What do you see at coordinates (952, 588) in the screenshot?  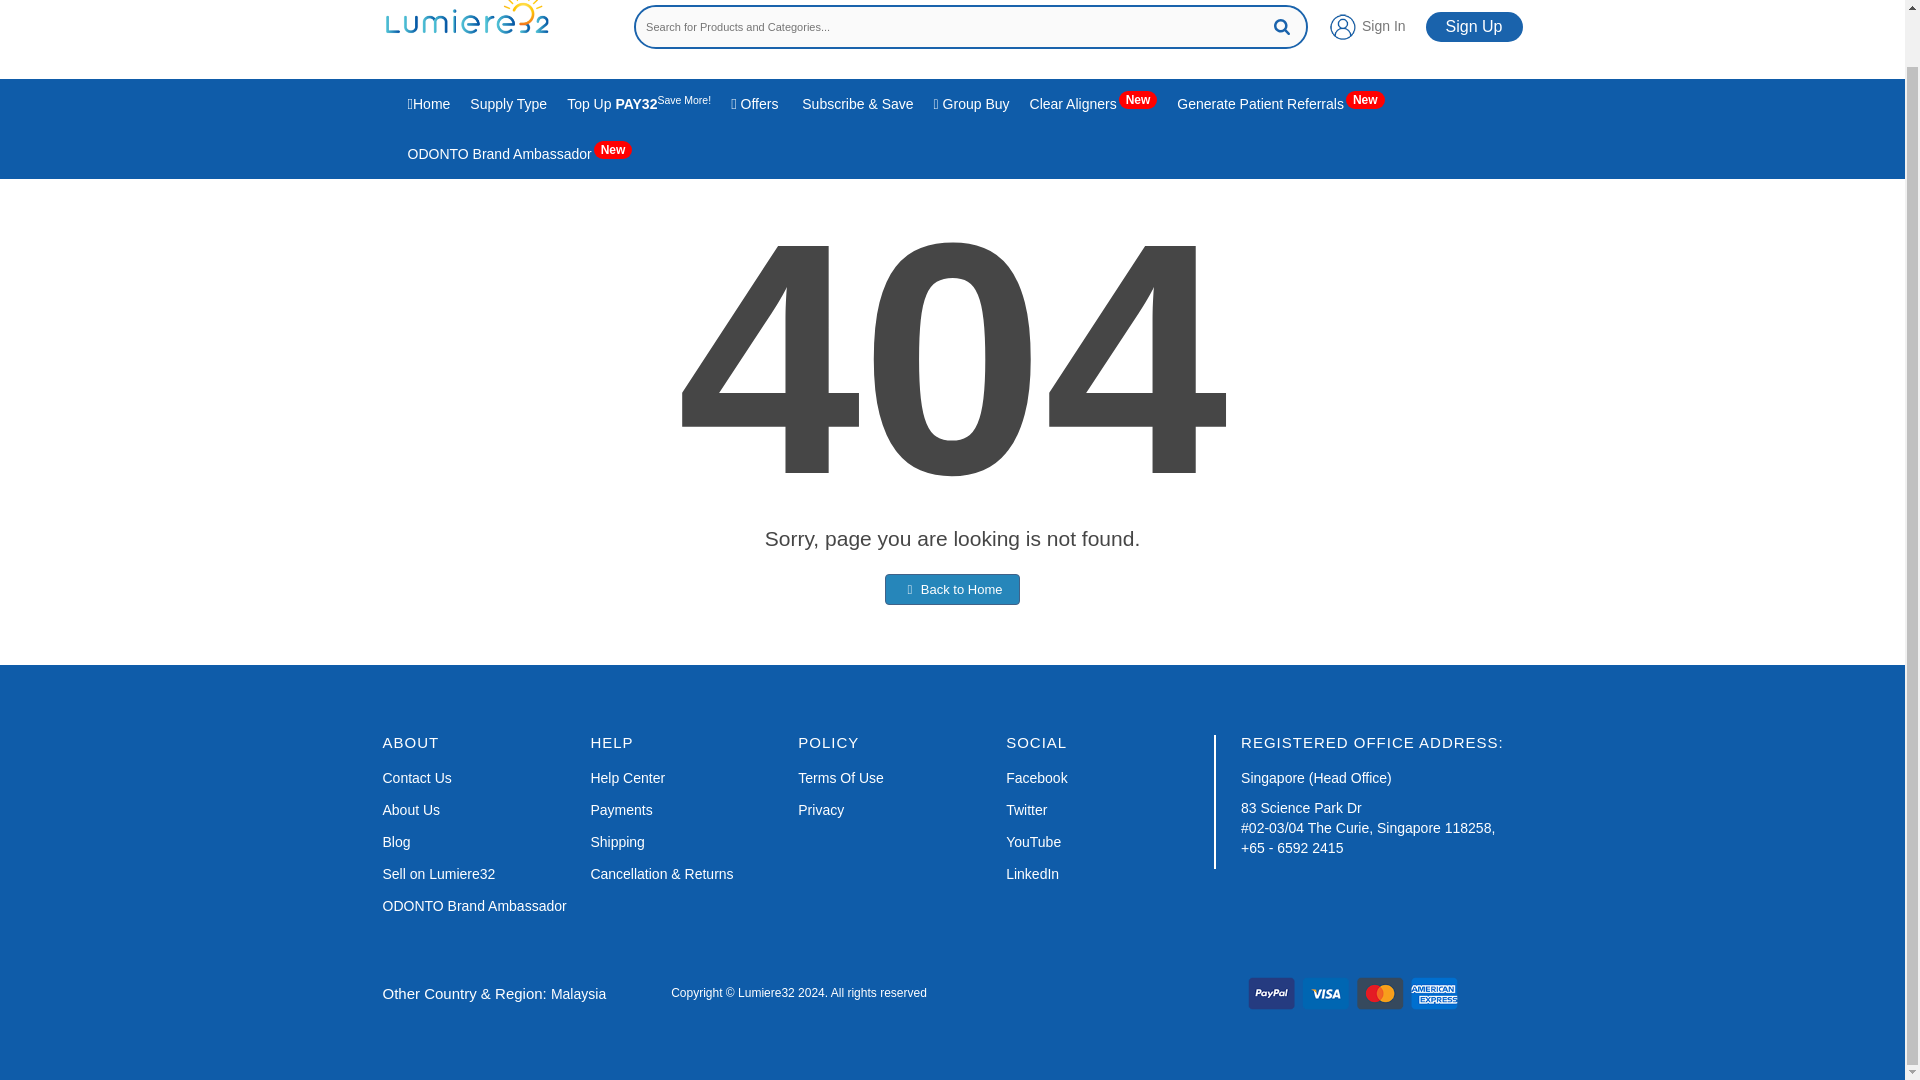 I see `Back to Home` at bounding box center [952, 588].